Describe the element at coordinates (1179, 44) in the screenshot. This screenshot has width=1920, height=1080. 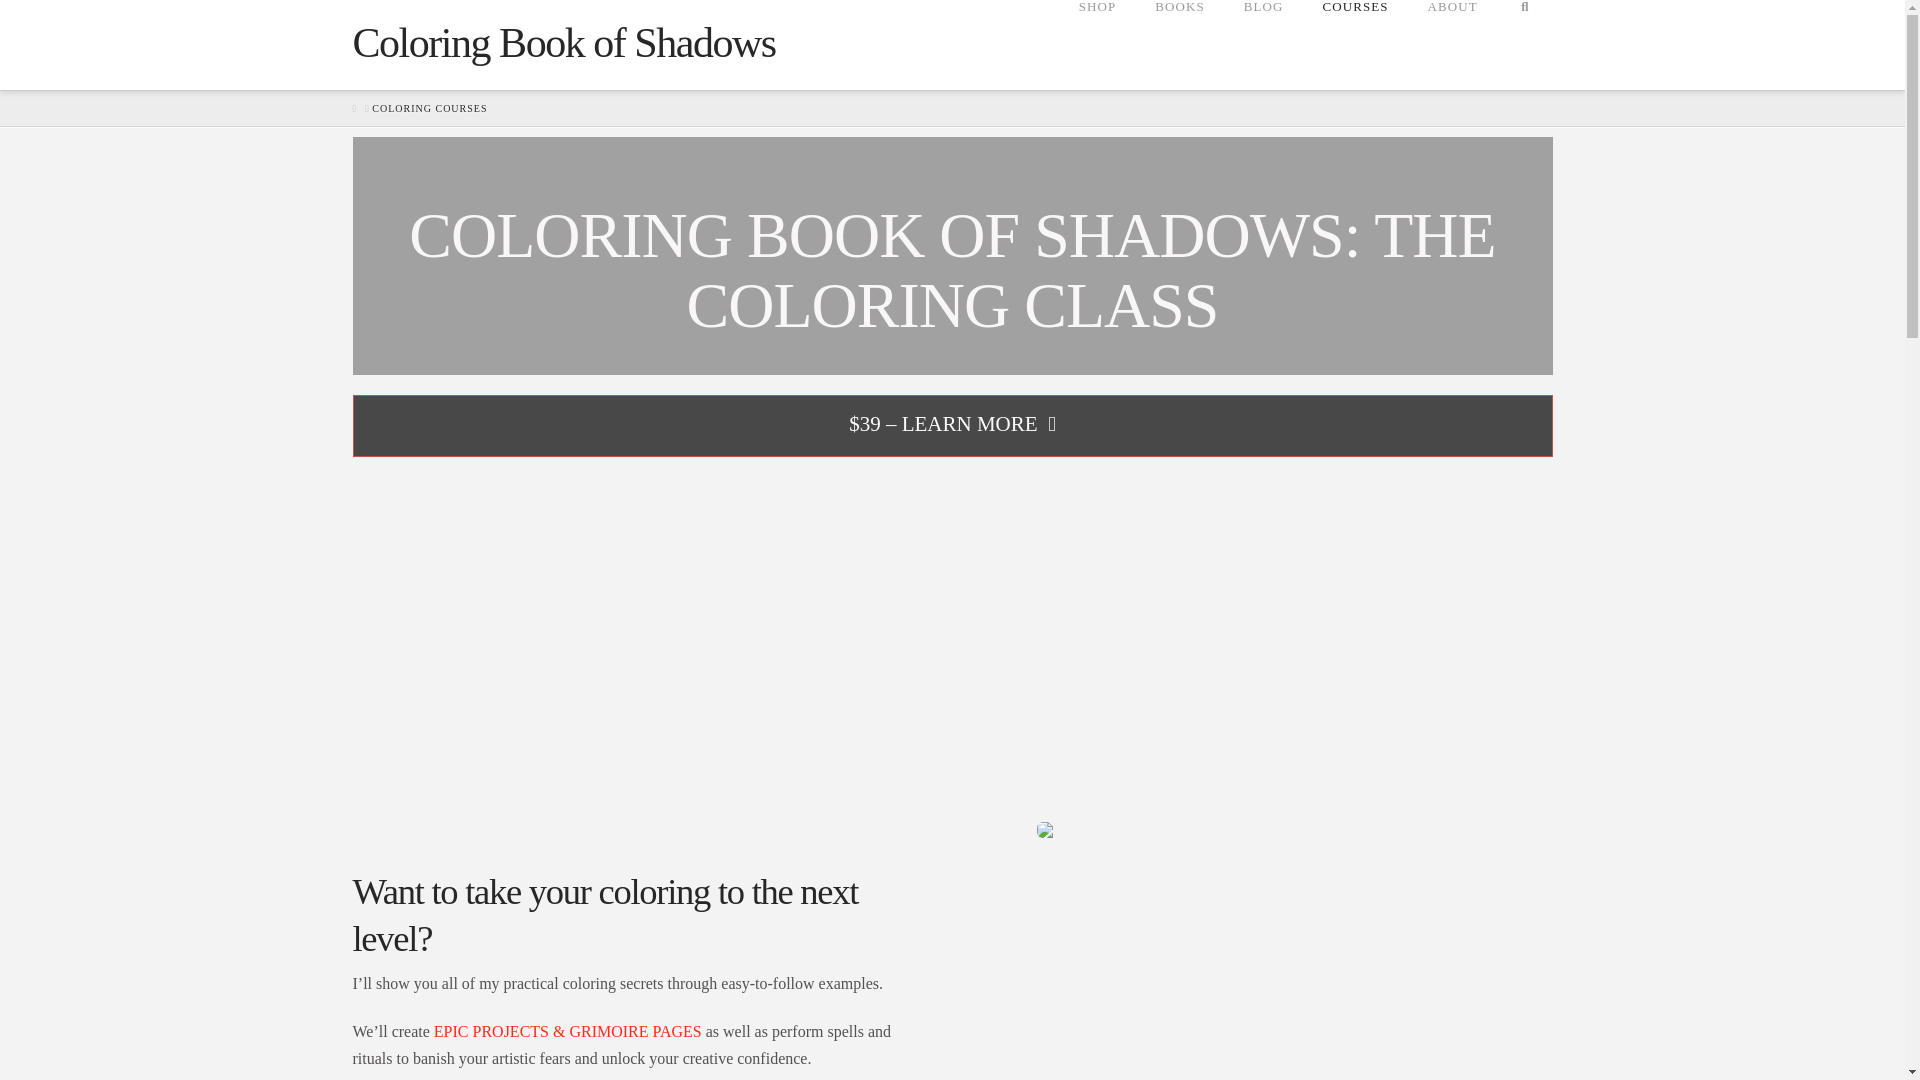
I see `BOOKS` at that location.